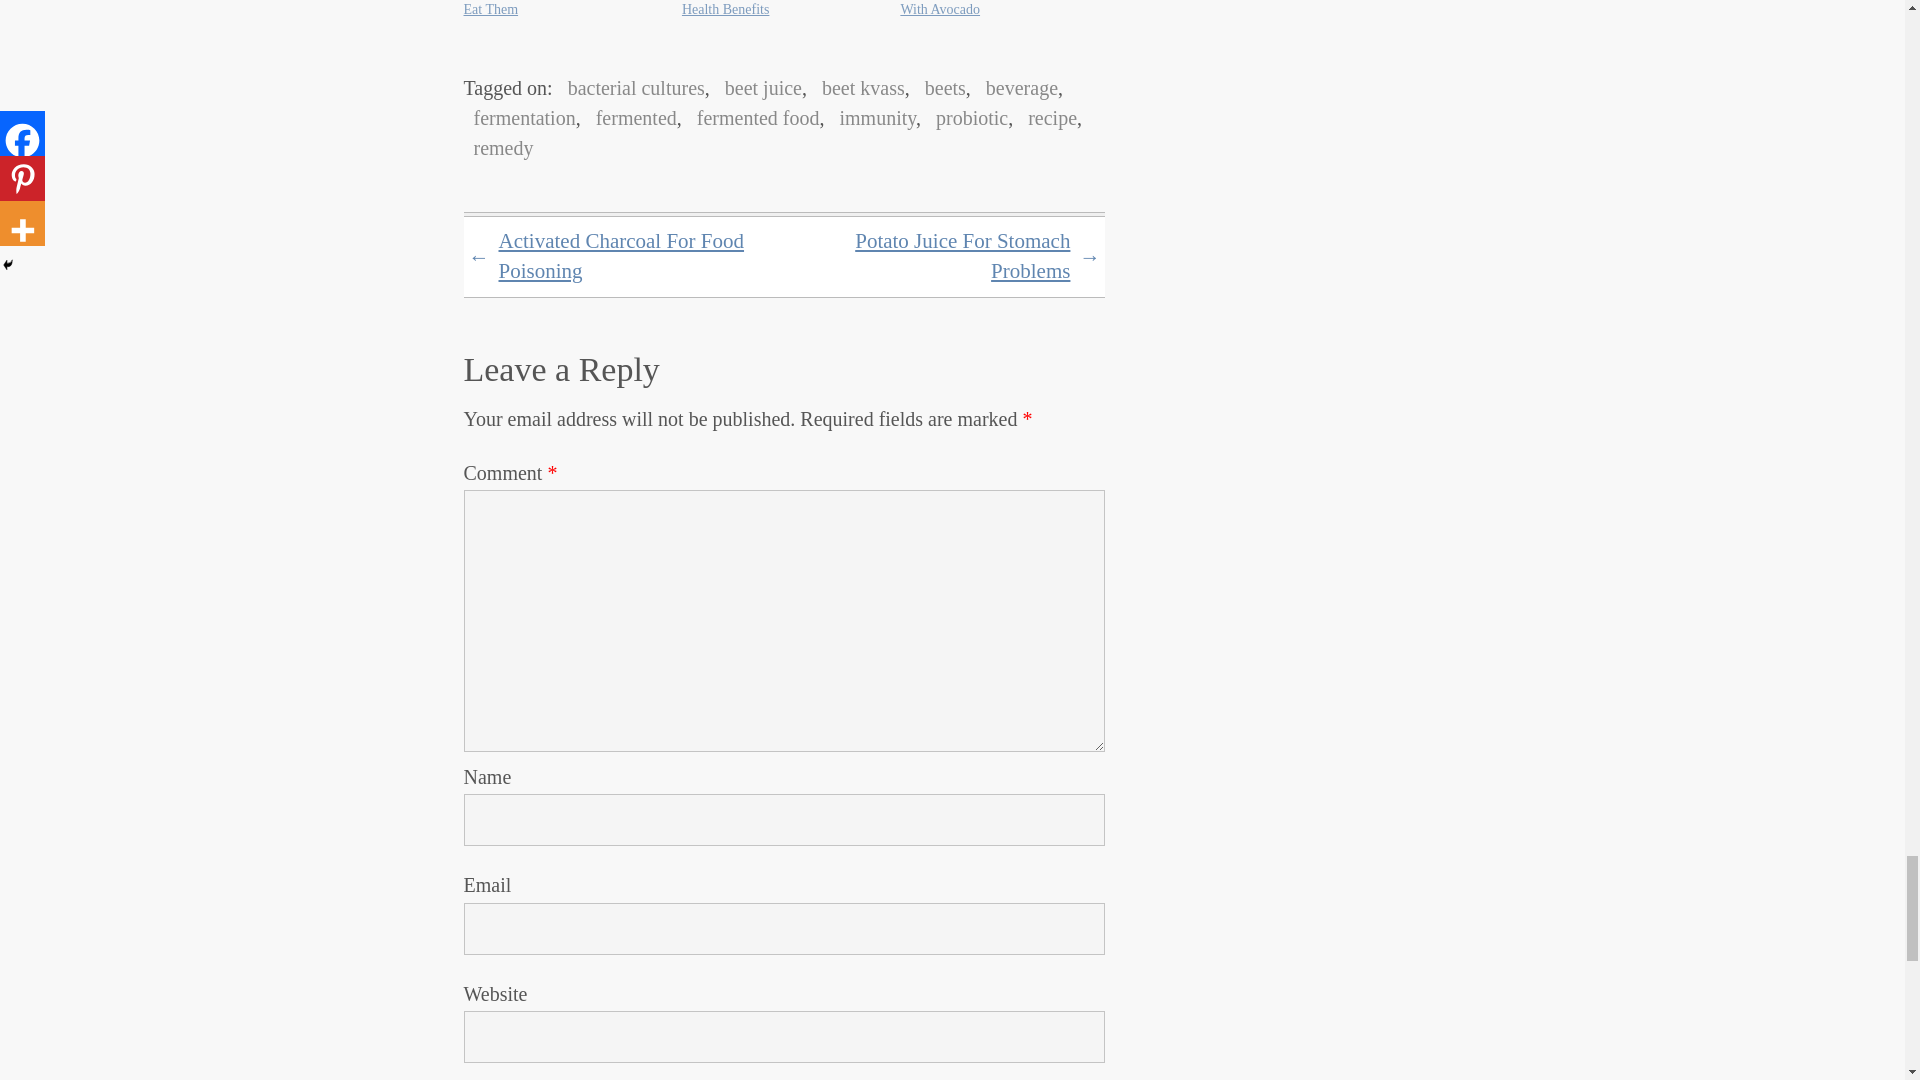 This screenshot has width=1920, height=1080. Describe the element at coordinates (1016, 88) in the screenshot. I see `beverage` at that location.